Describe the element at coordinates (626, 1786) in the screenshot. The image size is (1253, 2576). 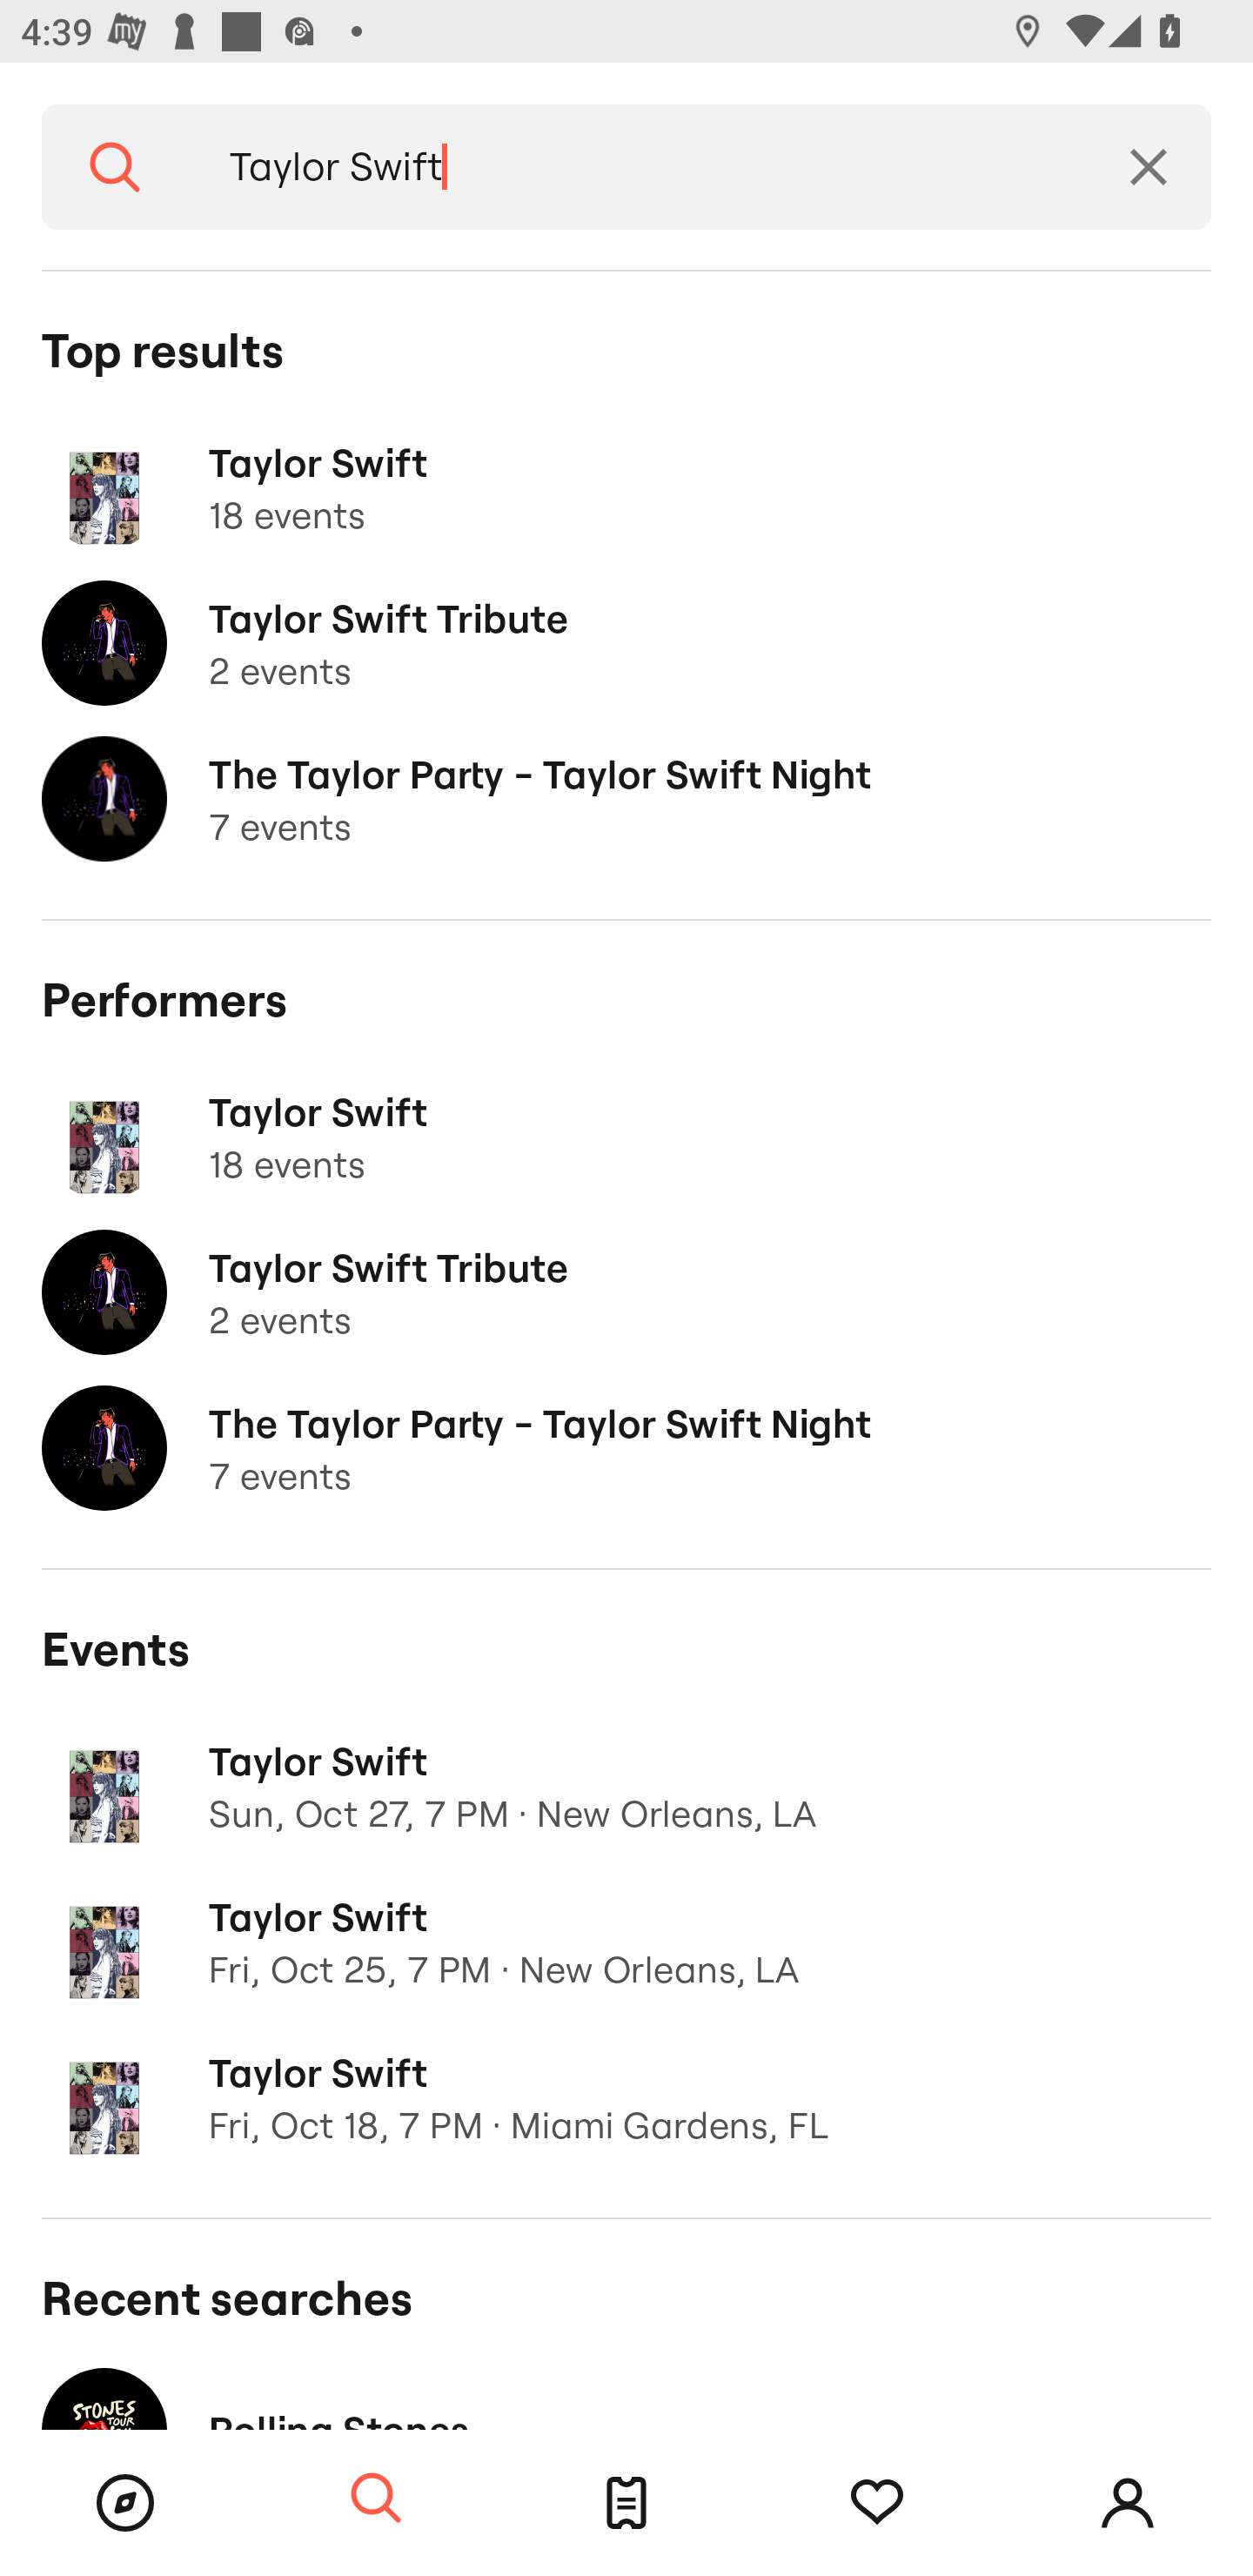
I see `Taylor Swift Sun, Oct 27, 7 PM · New Orleans, LA` at that location.